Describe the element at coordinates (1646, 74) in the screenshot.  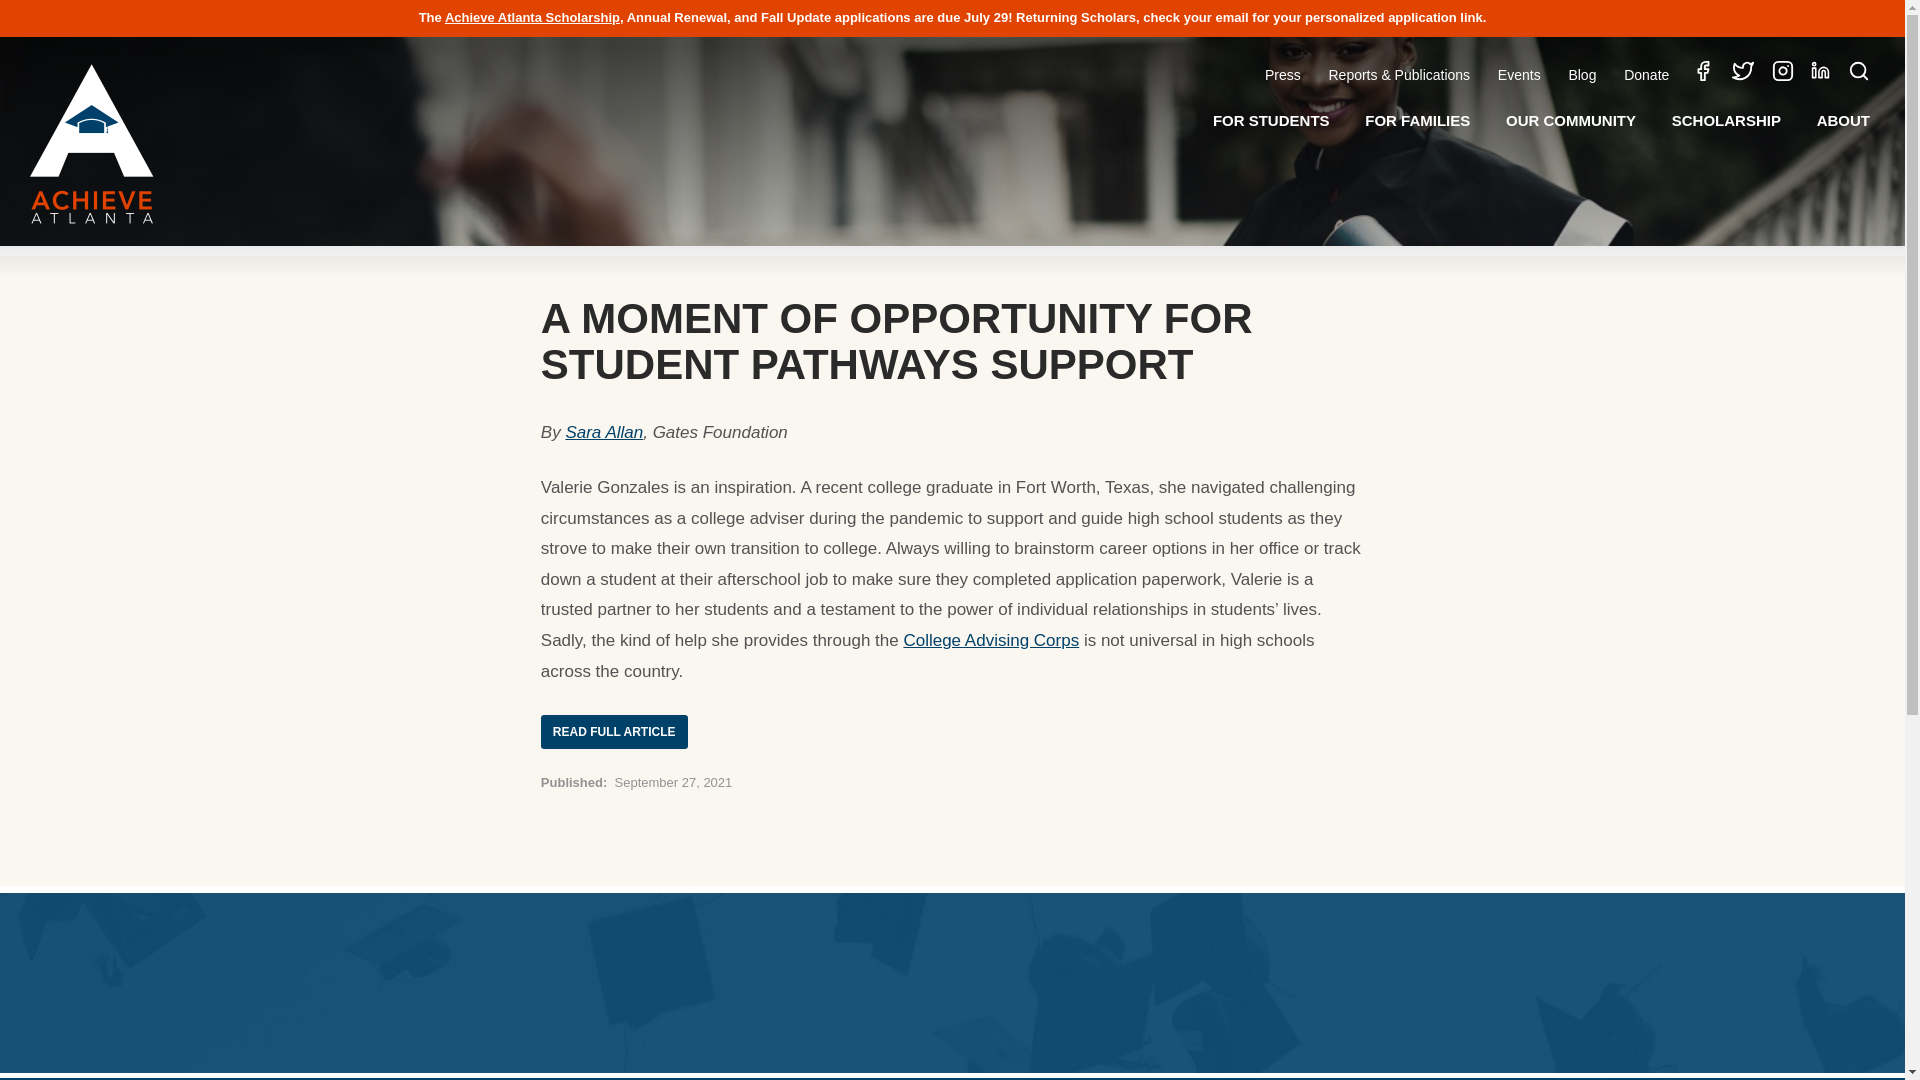
I see `Donate` at that location.